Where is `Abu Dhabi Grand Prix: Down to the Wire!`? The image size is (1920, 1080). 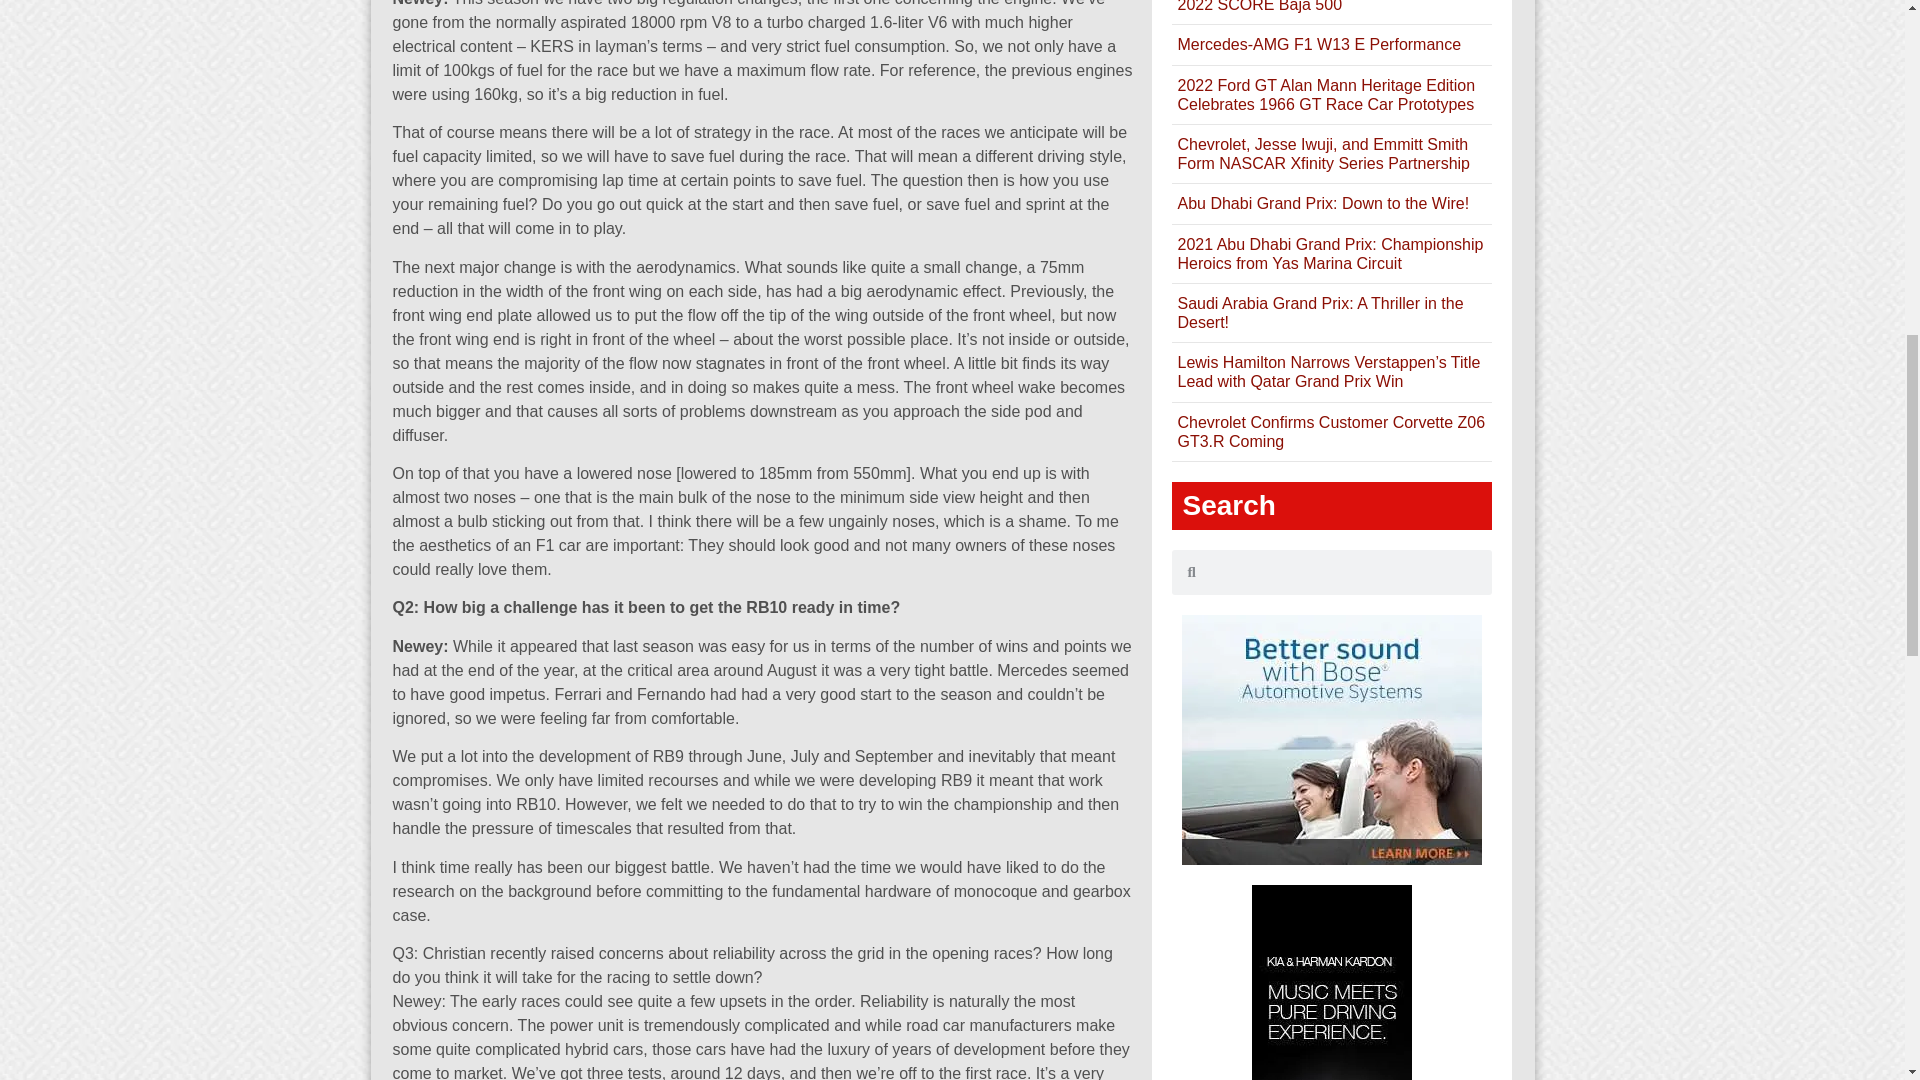
Abu Dhabi Grand Prix: Down to the Wire! is located at coordinates (1322, 203).